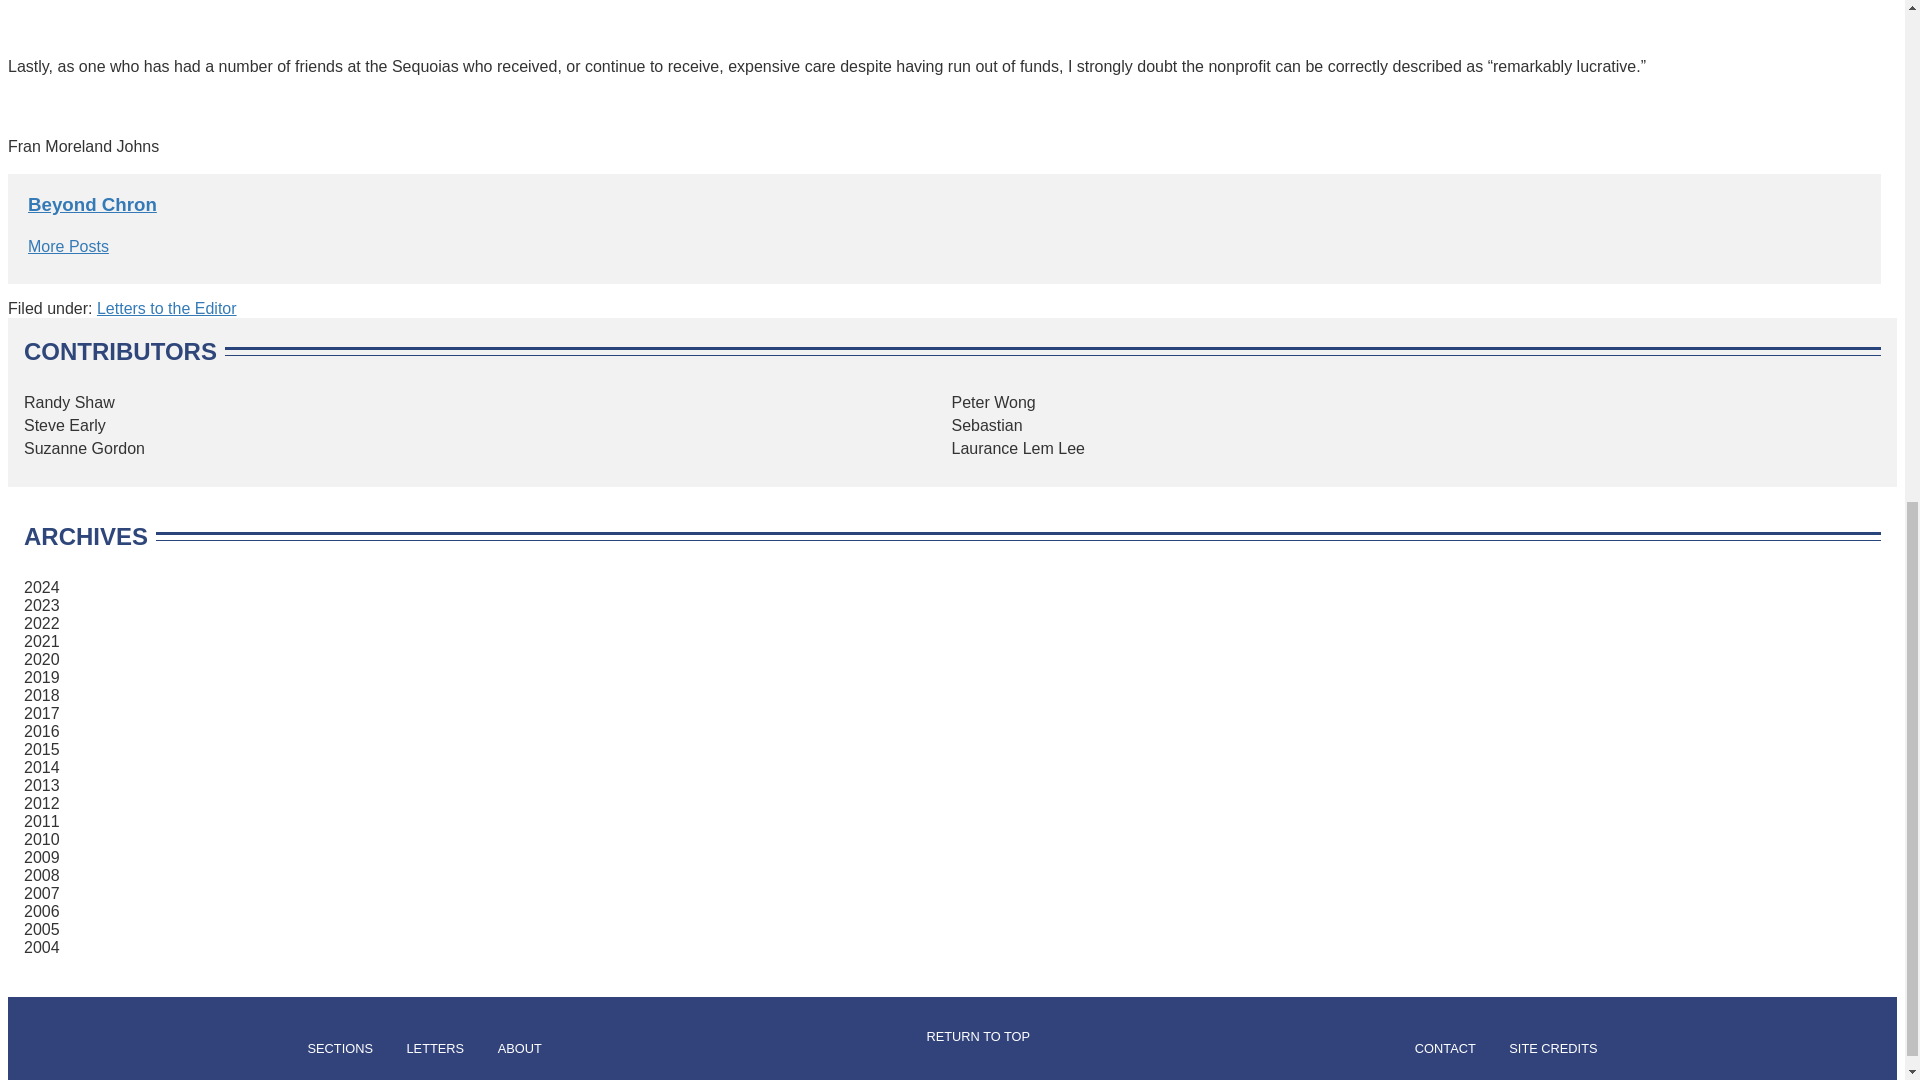 This screenshot has width=1920, height=1080. I want to click on View Suzanne Gordon archive, so click(84, 448).